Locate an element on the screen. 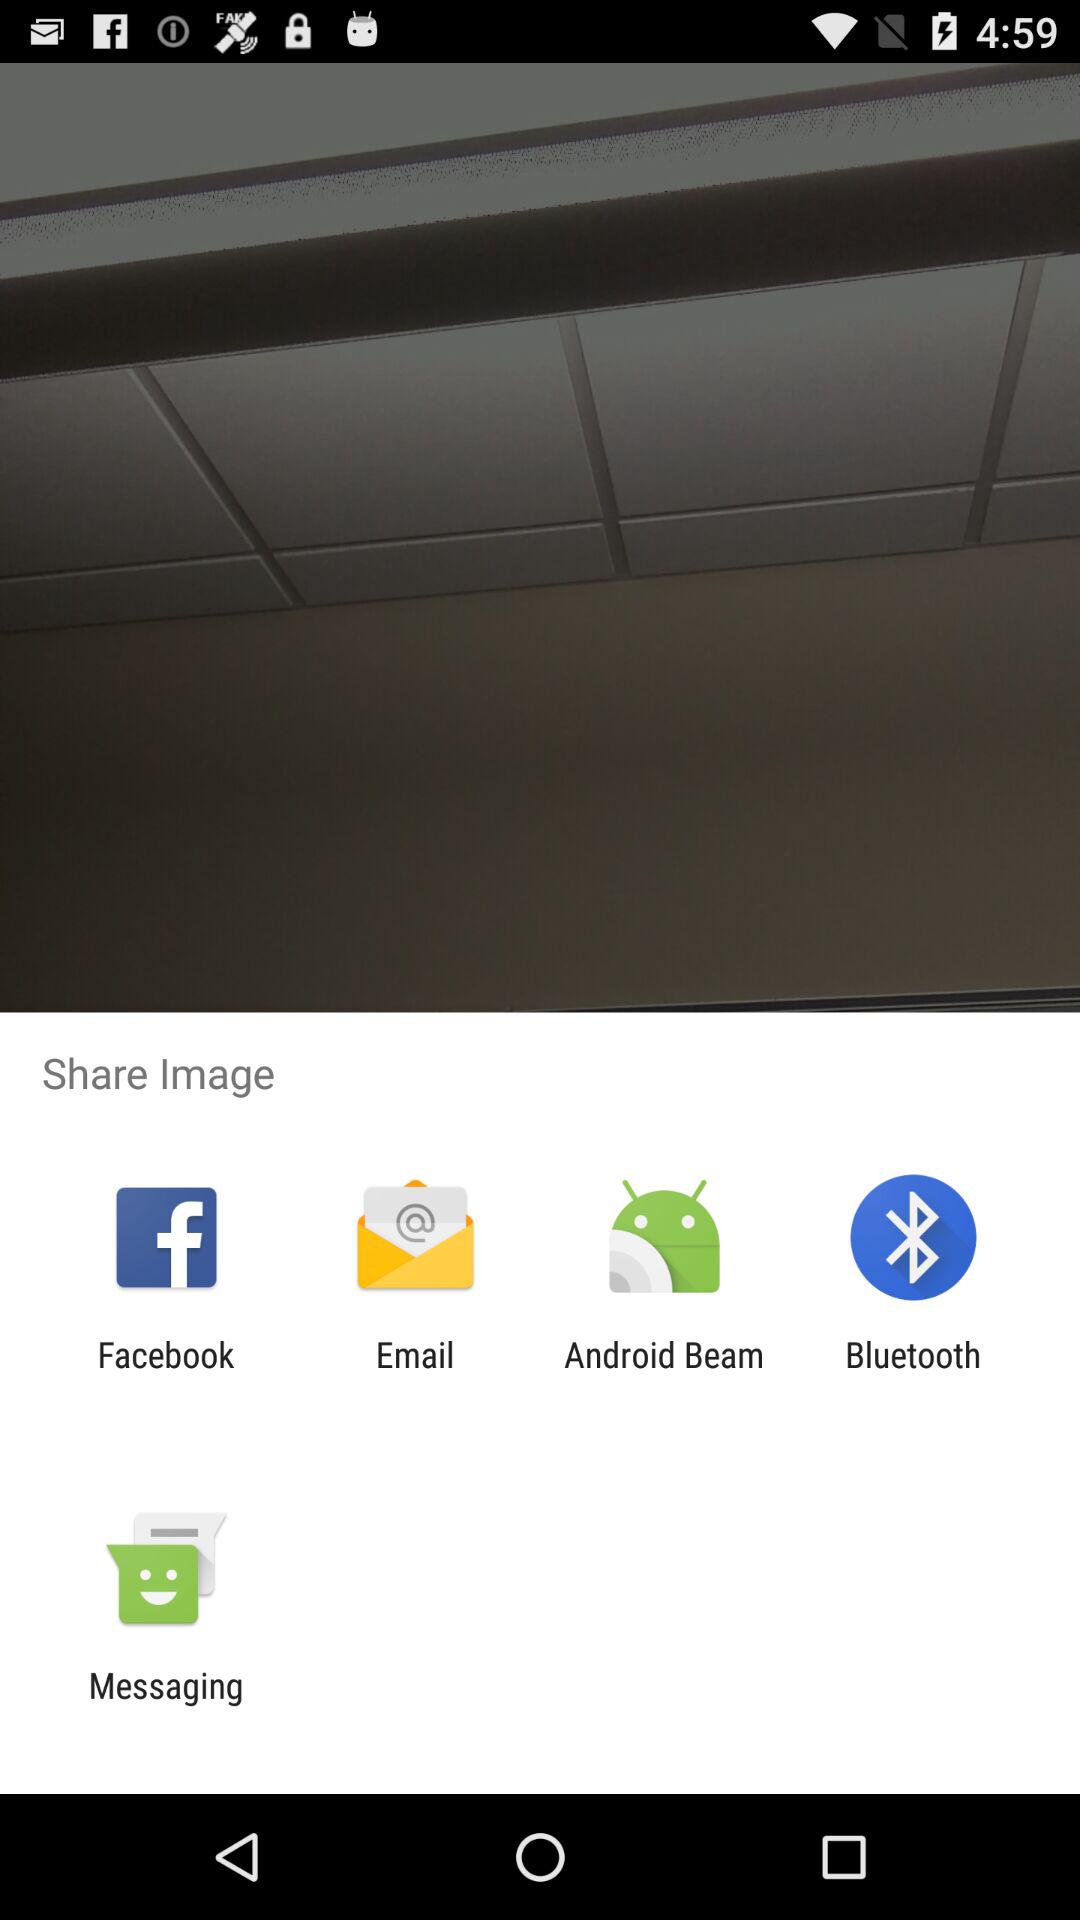  jump to the facebook app is located at coordinates (166, 1375).